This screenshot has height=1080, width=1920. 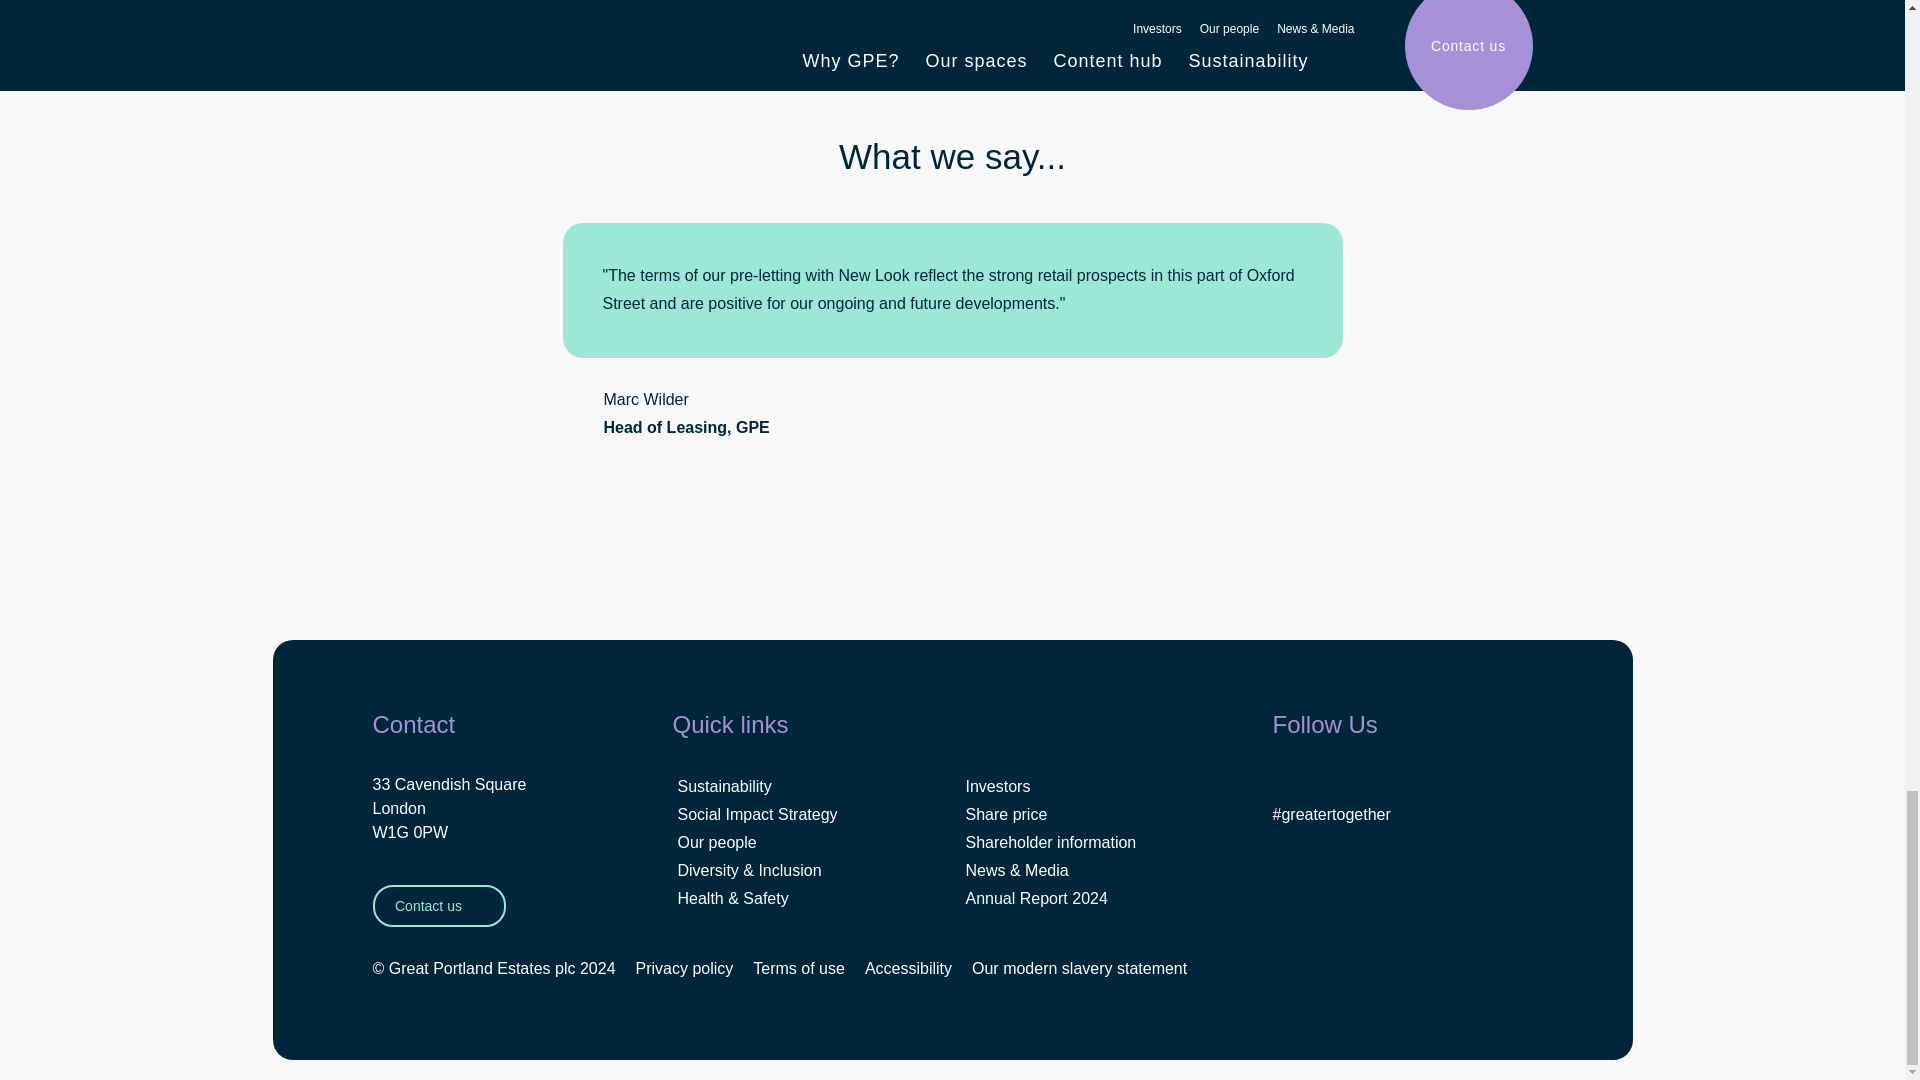 What do you see at coordinates (616, 548) in the screenshot?
I see `Facebook` at bounding box center [616, 548].